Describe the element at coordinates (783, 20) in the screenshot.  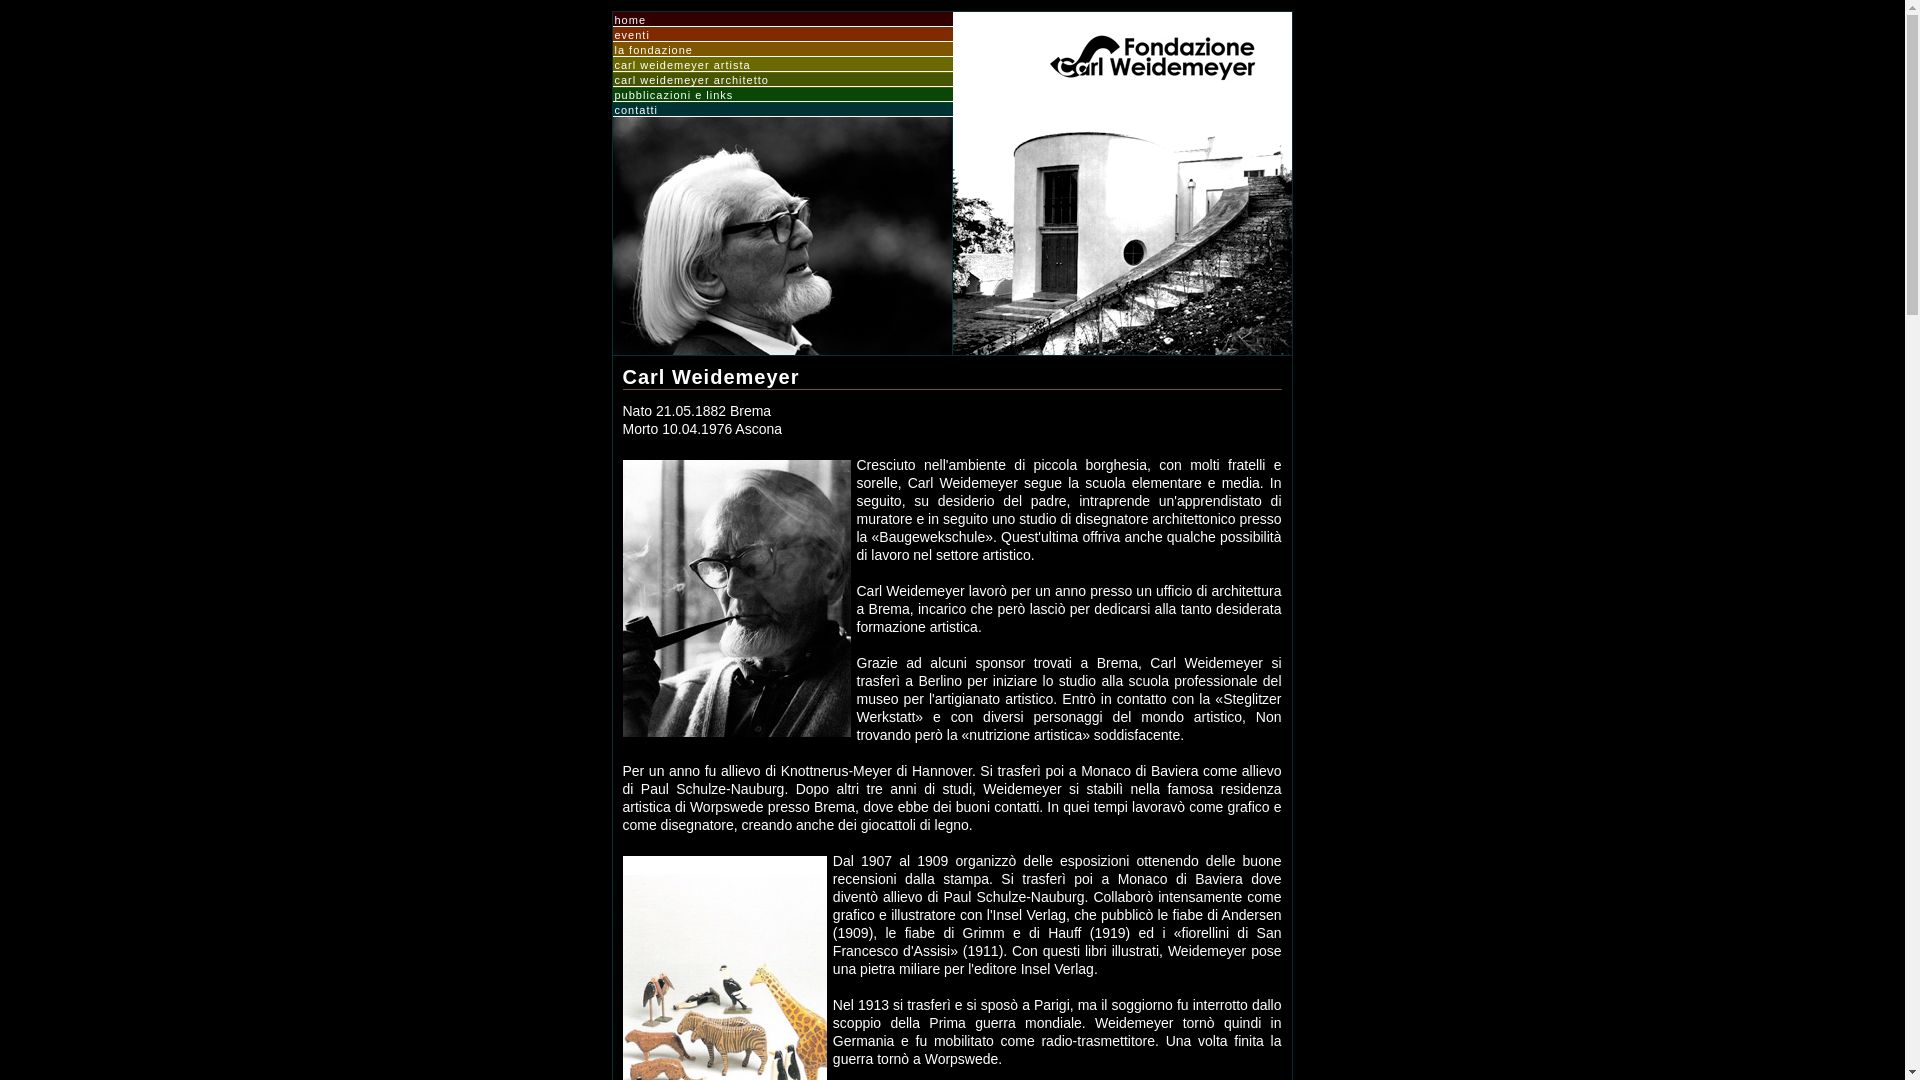
I see `home` at that location.